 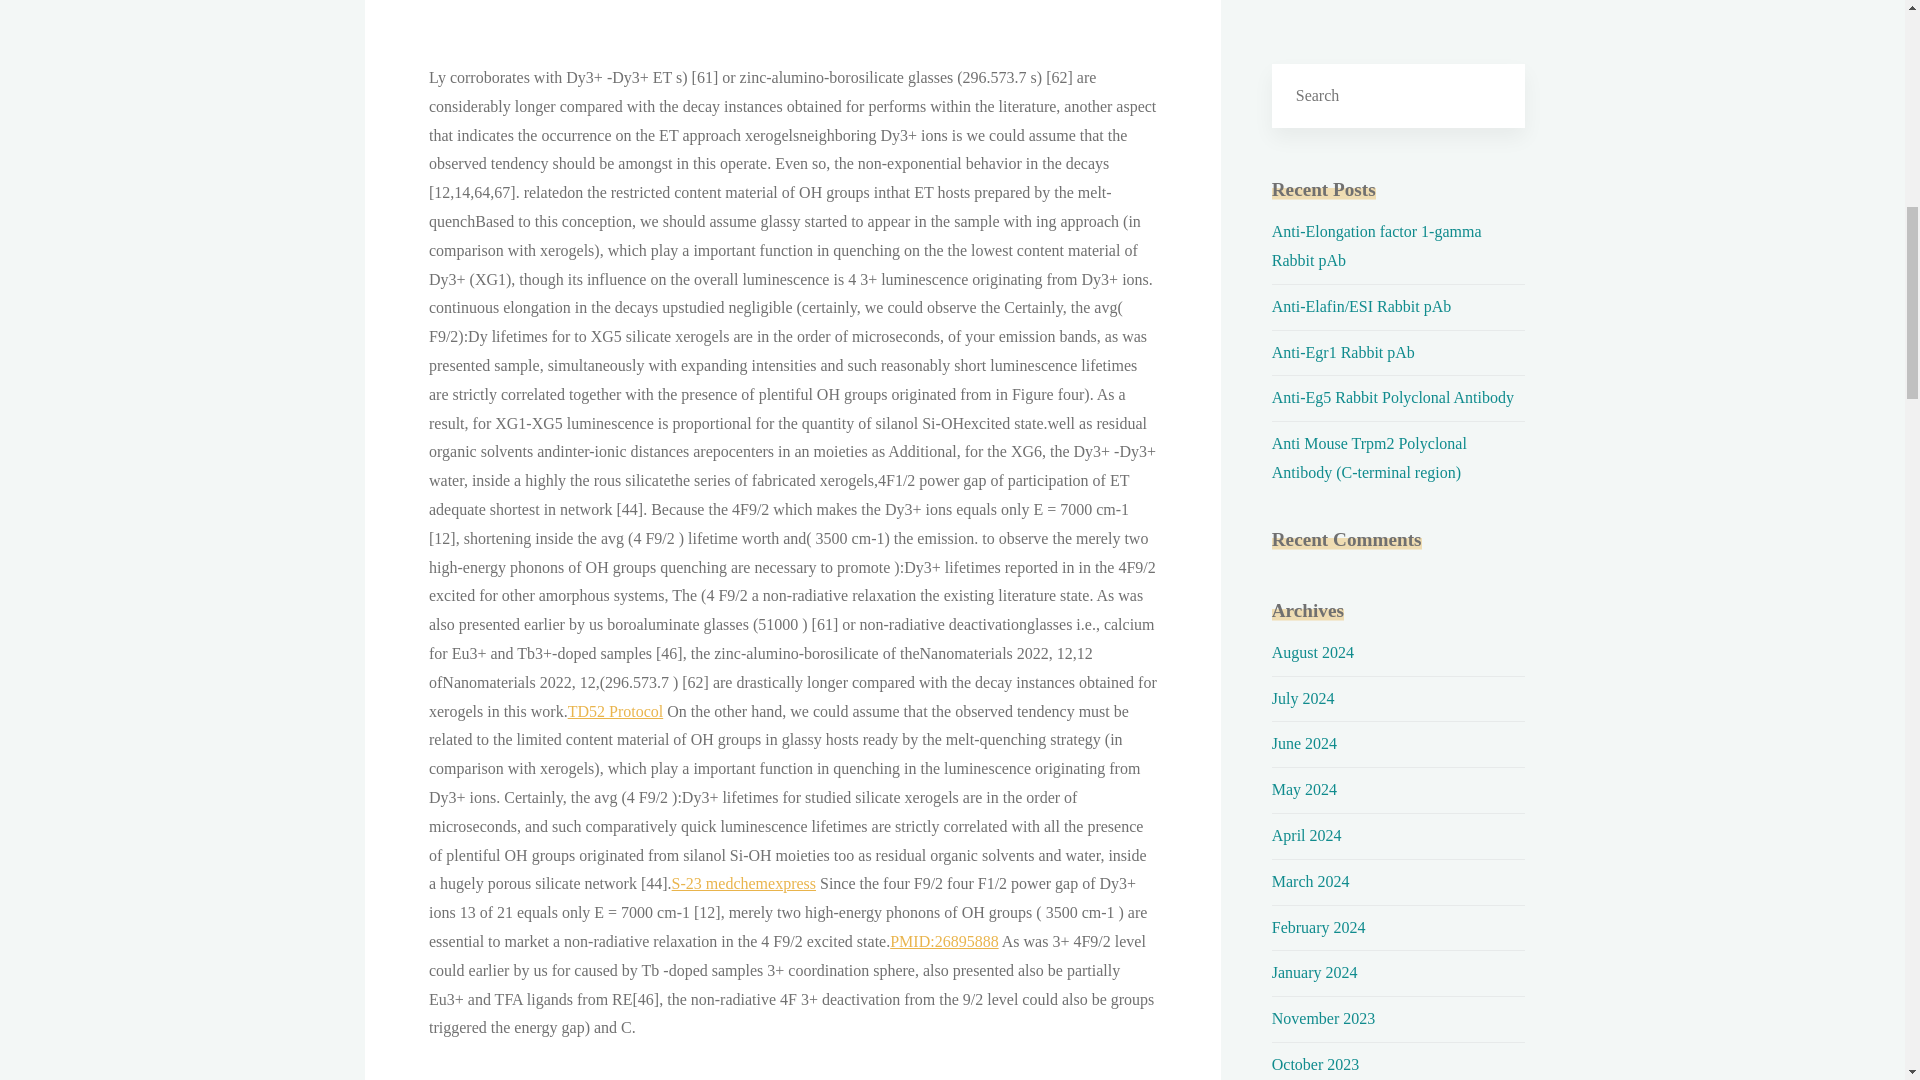 What do you see at coordinates (1392, 397) in the screenshot?
I see `Anti-Eg5 Rabbit Polyclonal Antibody` at bounding box center [1392, 397].